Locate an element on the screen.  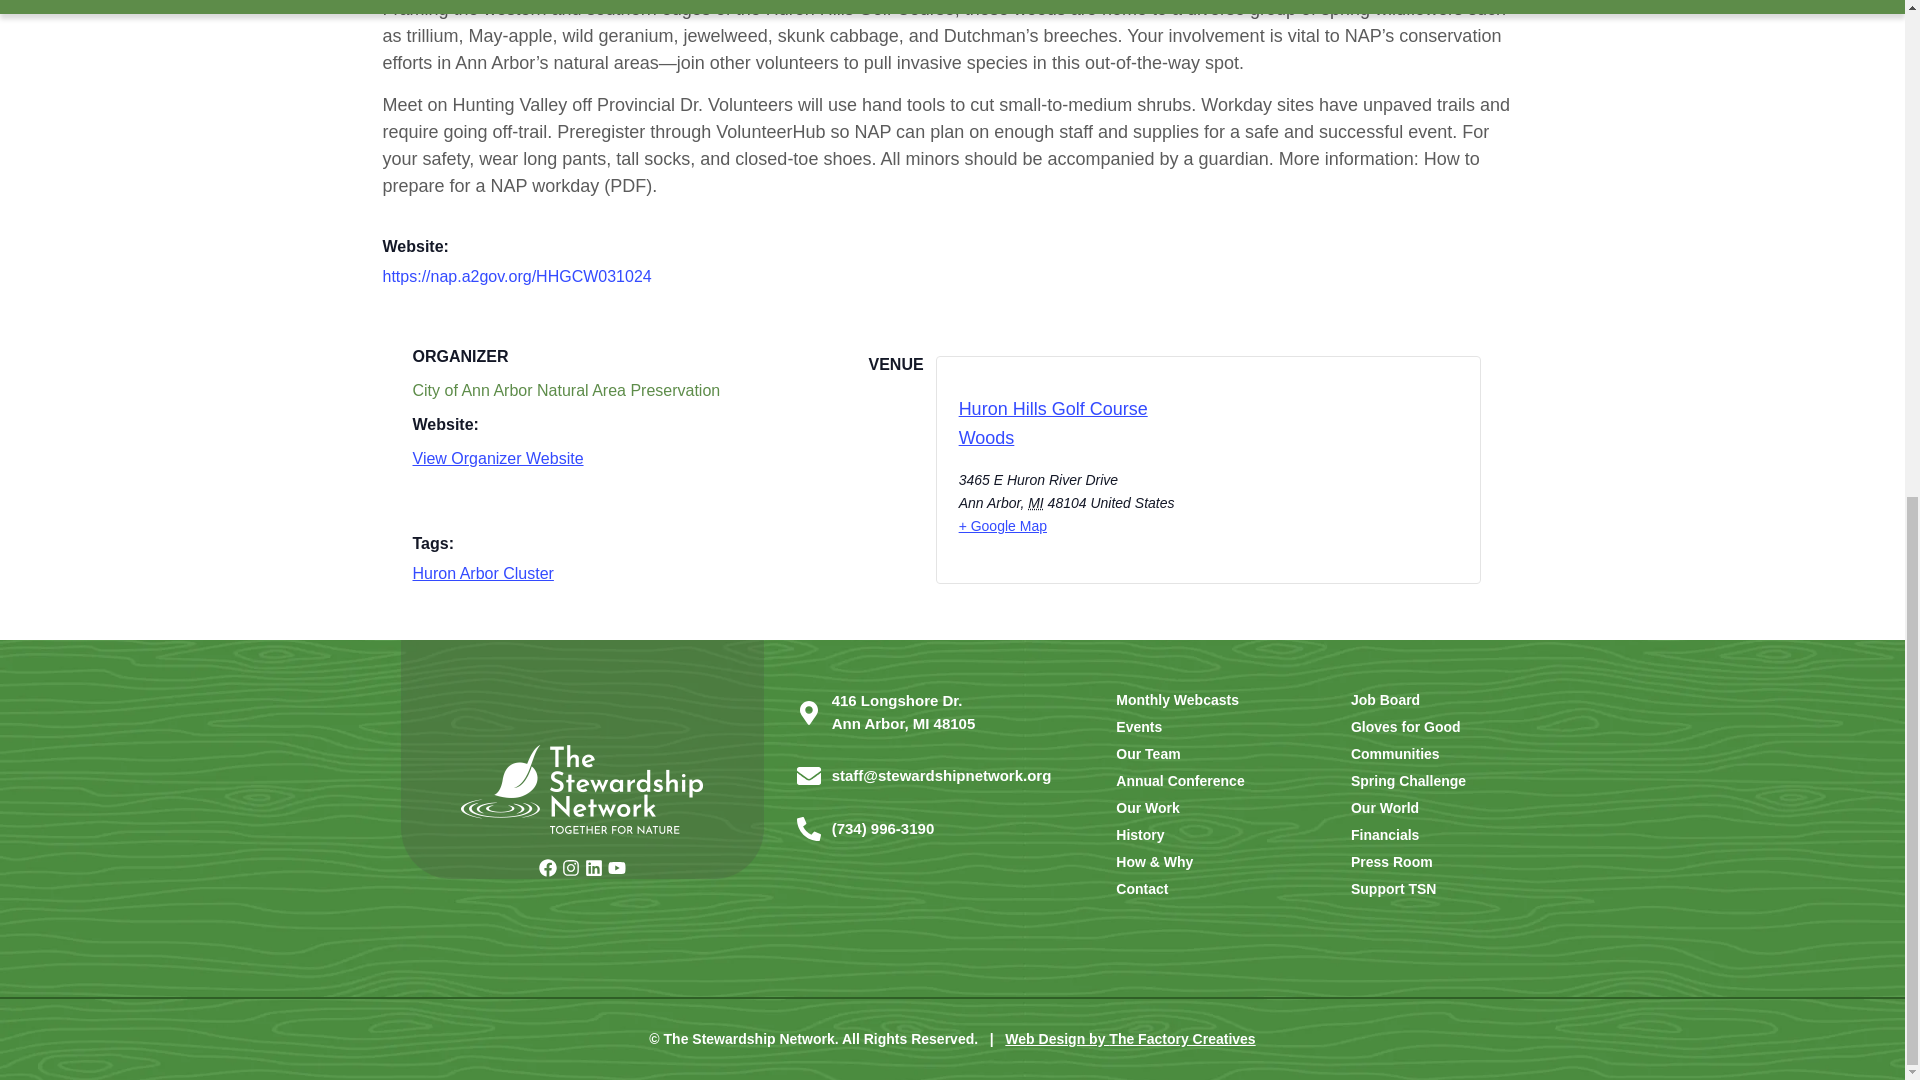
Click to view a Google Map is located at coordinates (1002, 526).